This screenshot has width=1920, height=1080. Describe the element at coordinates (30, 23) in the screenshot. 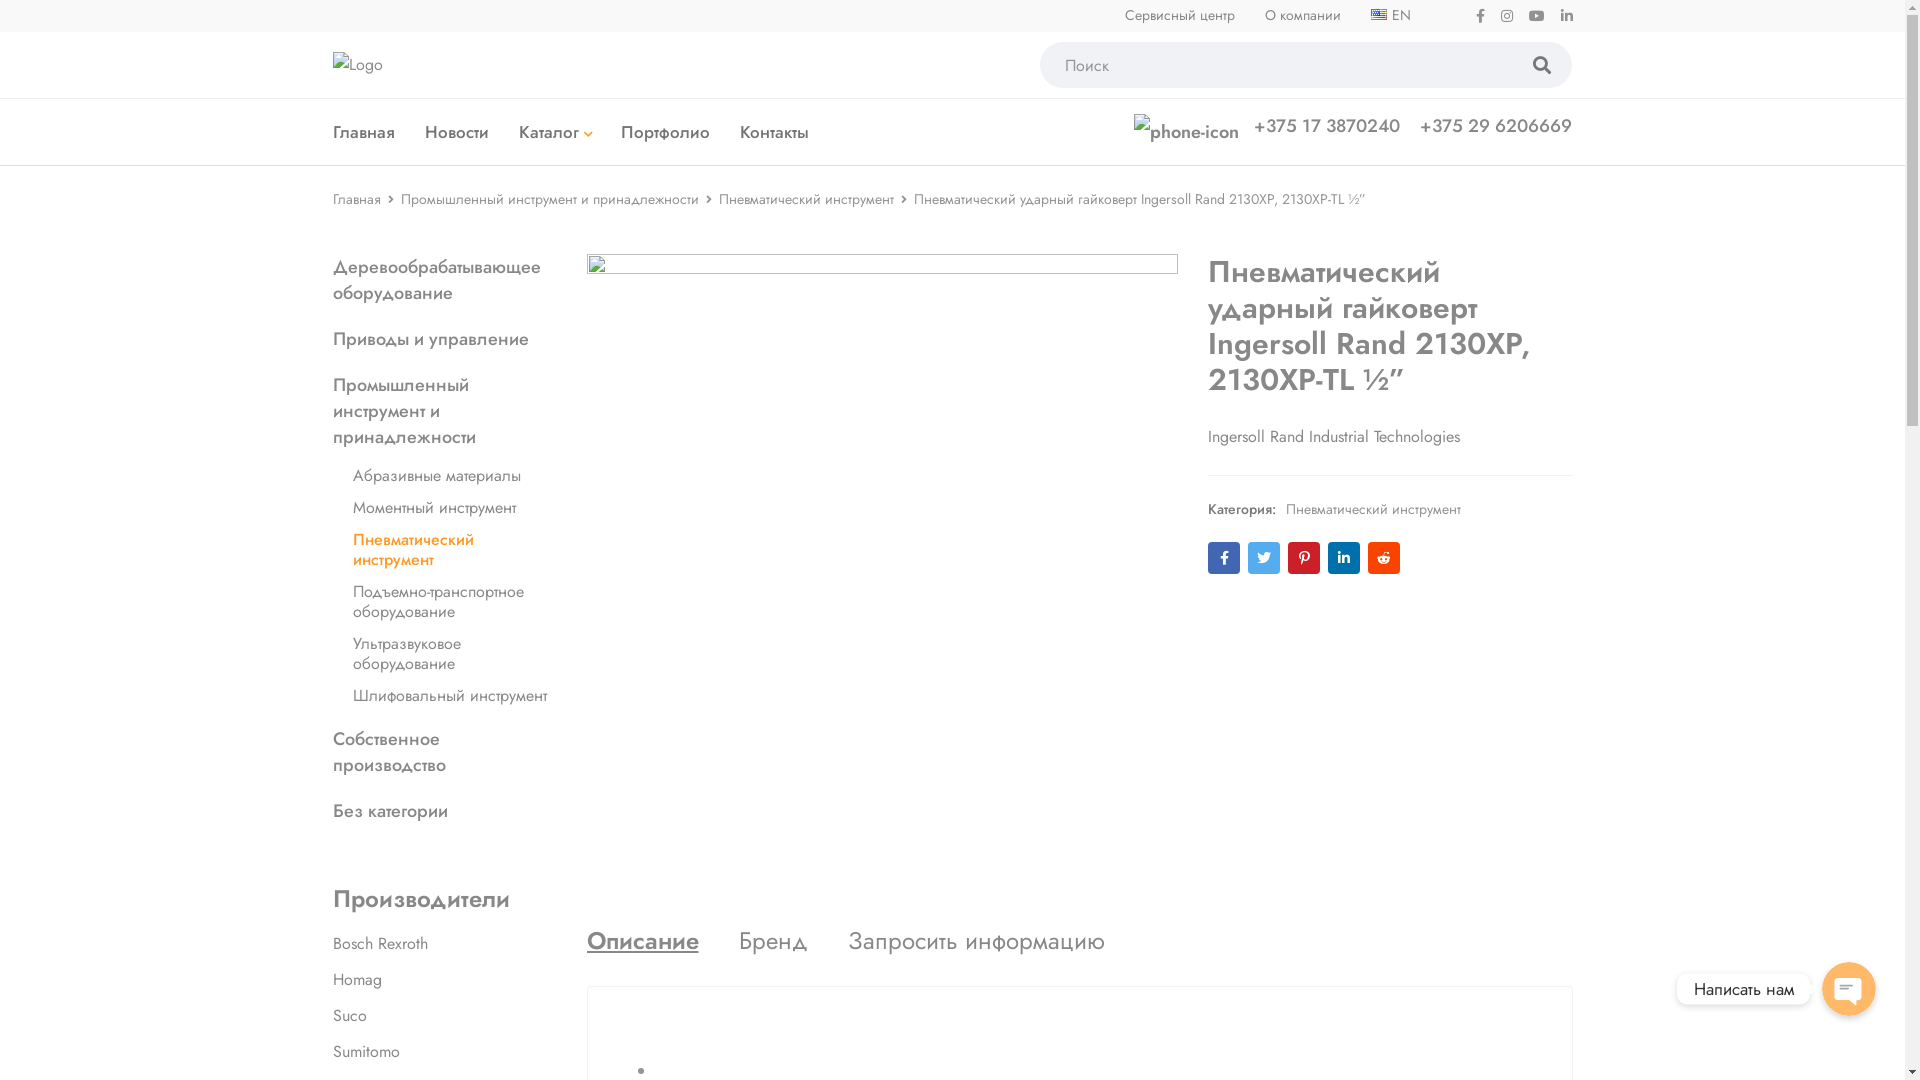

I see `Search` at that location.